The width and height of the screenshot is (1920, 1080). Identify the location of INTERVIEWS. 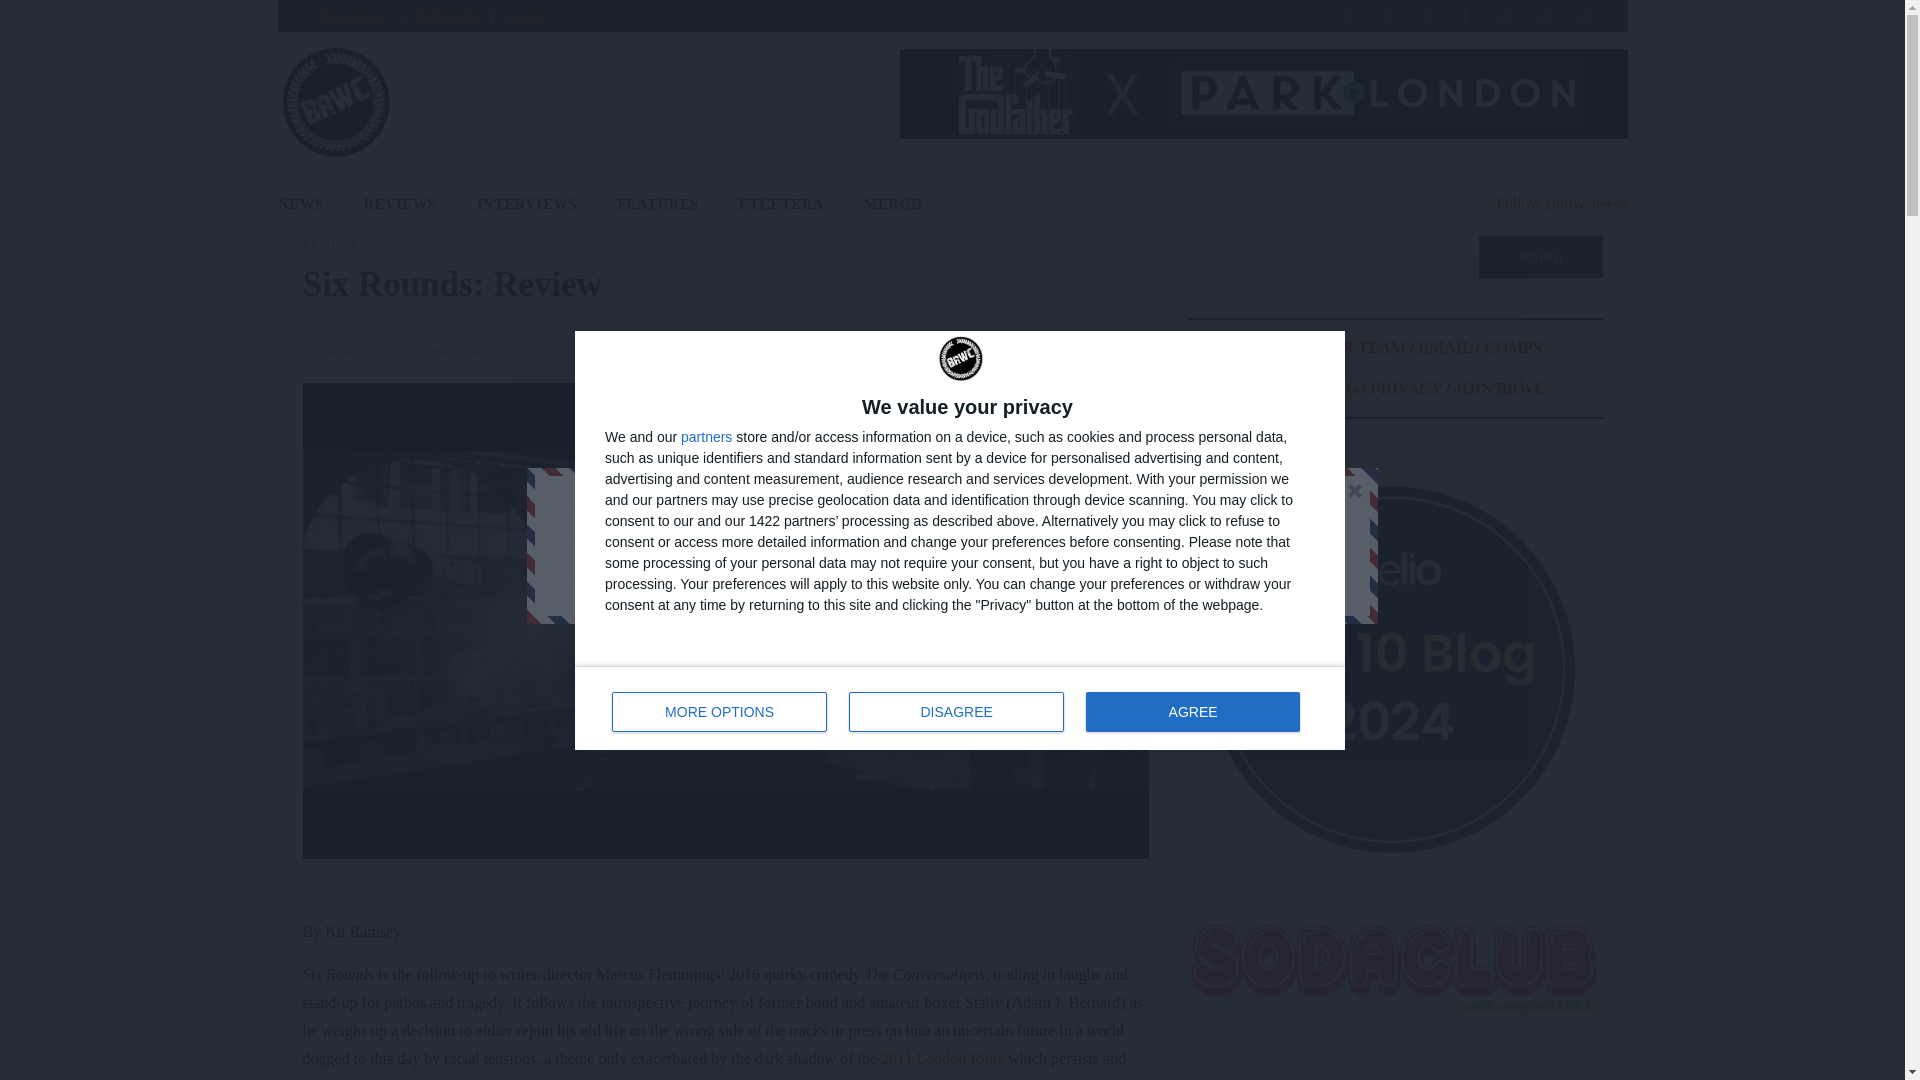
(658, 204).